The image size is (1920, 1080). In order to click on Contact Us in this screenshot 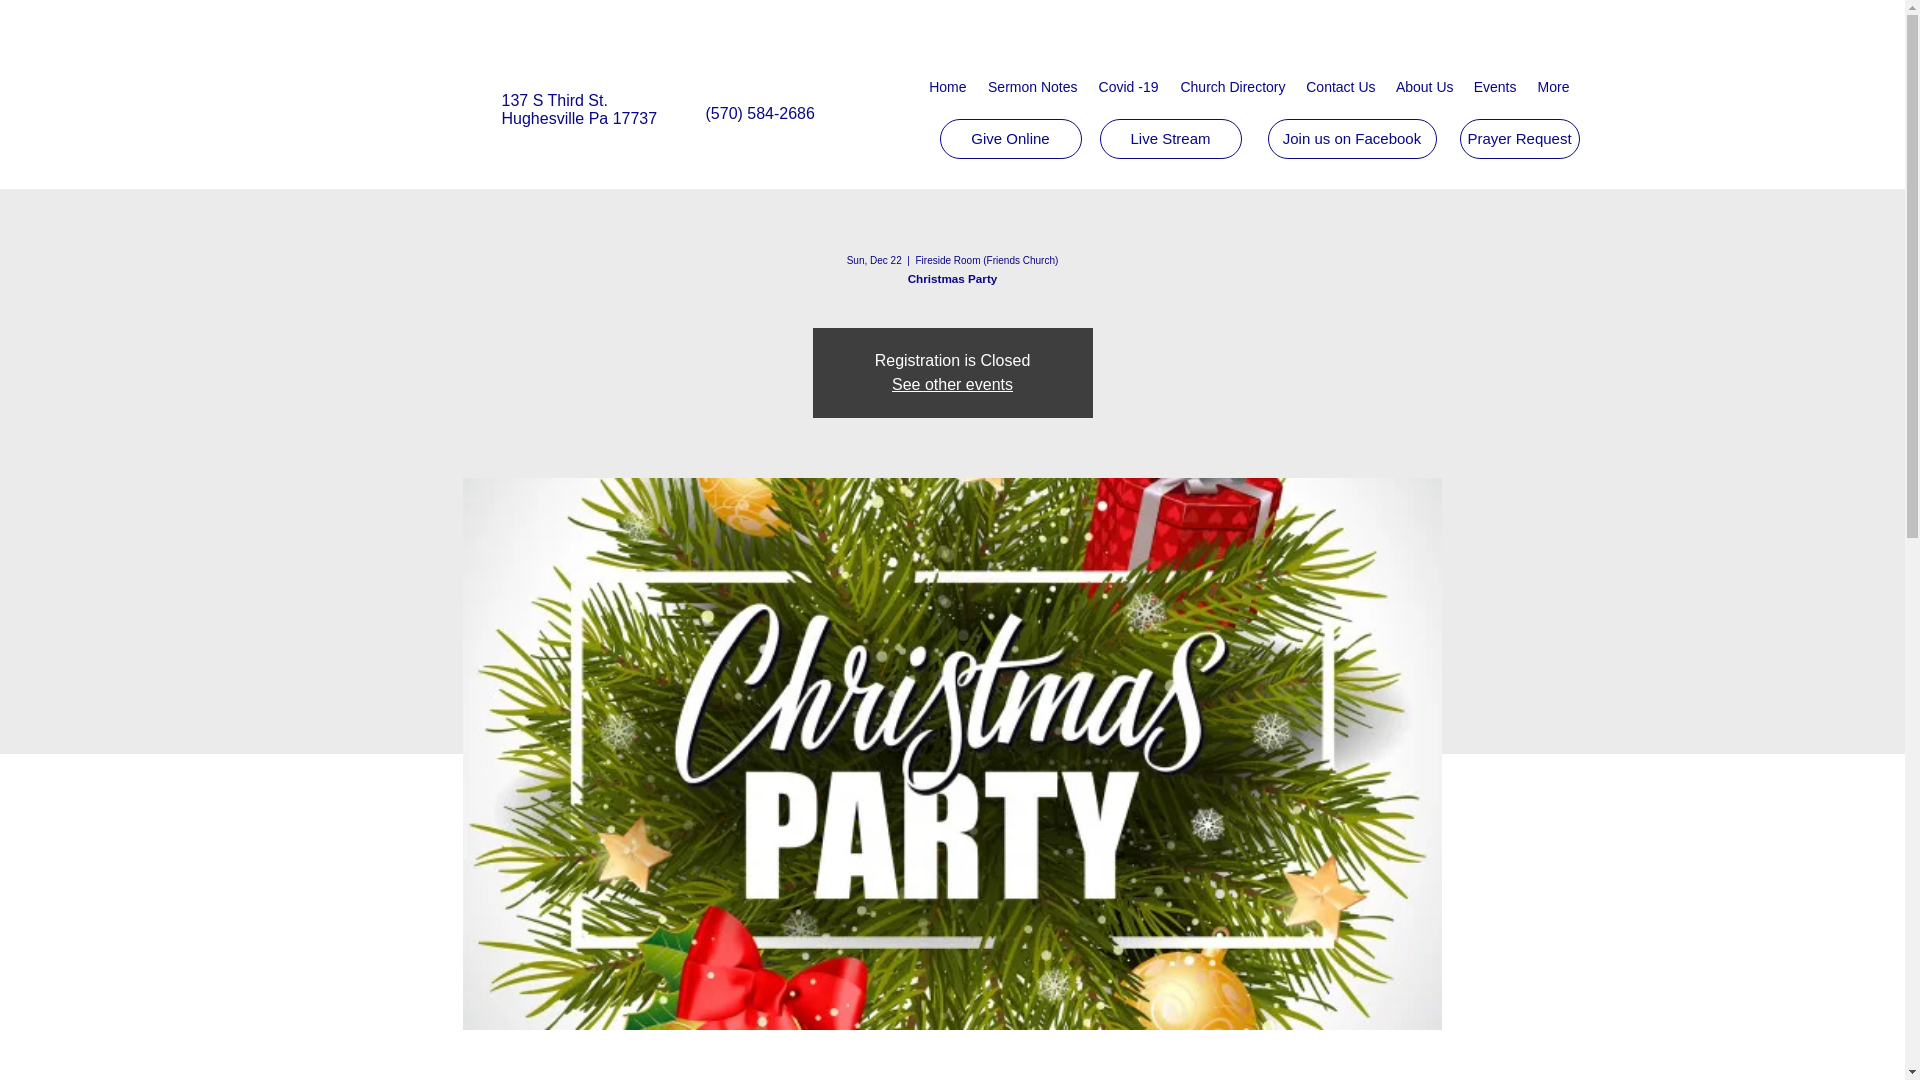, I will do `click(1341, 86)`.